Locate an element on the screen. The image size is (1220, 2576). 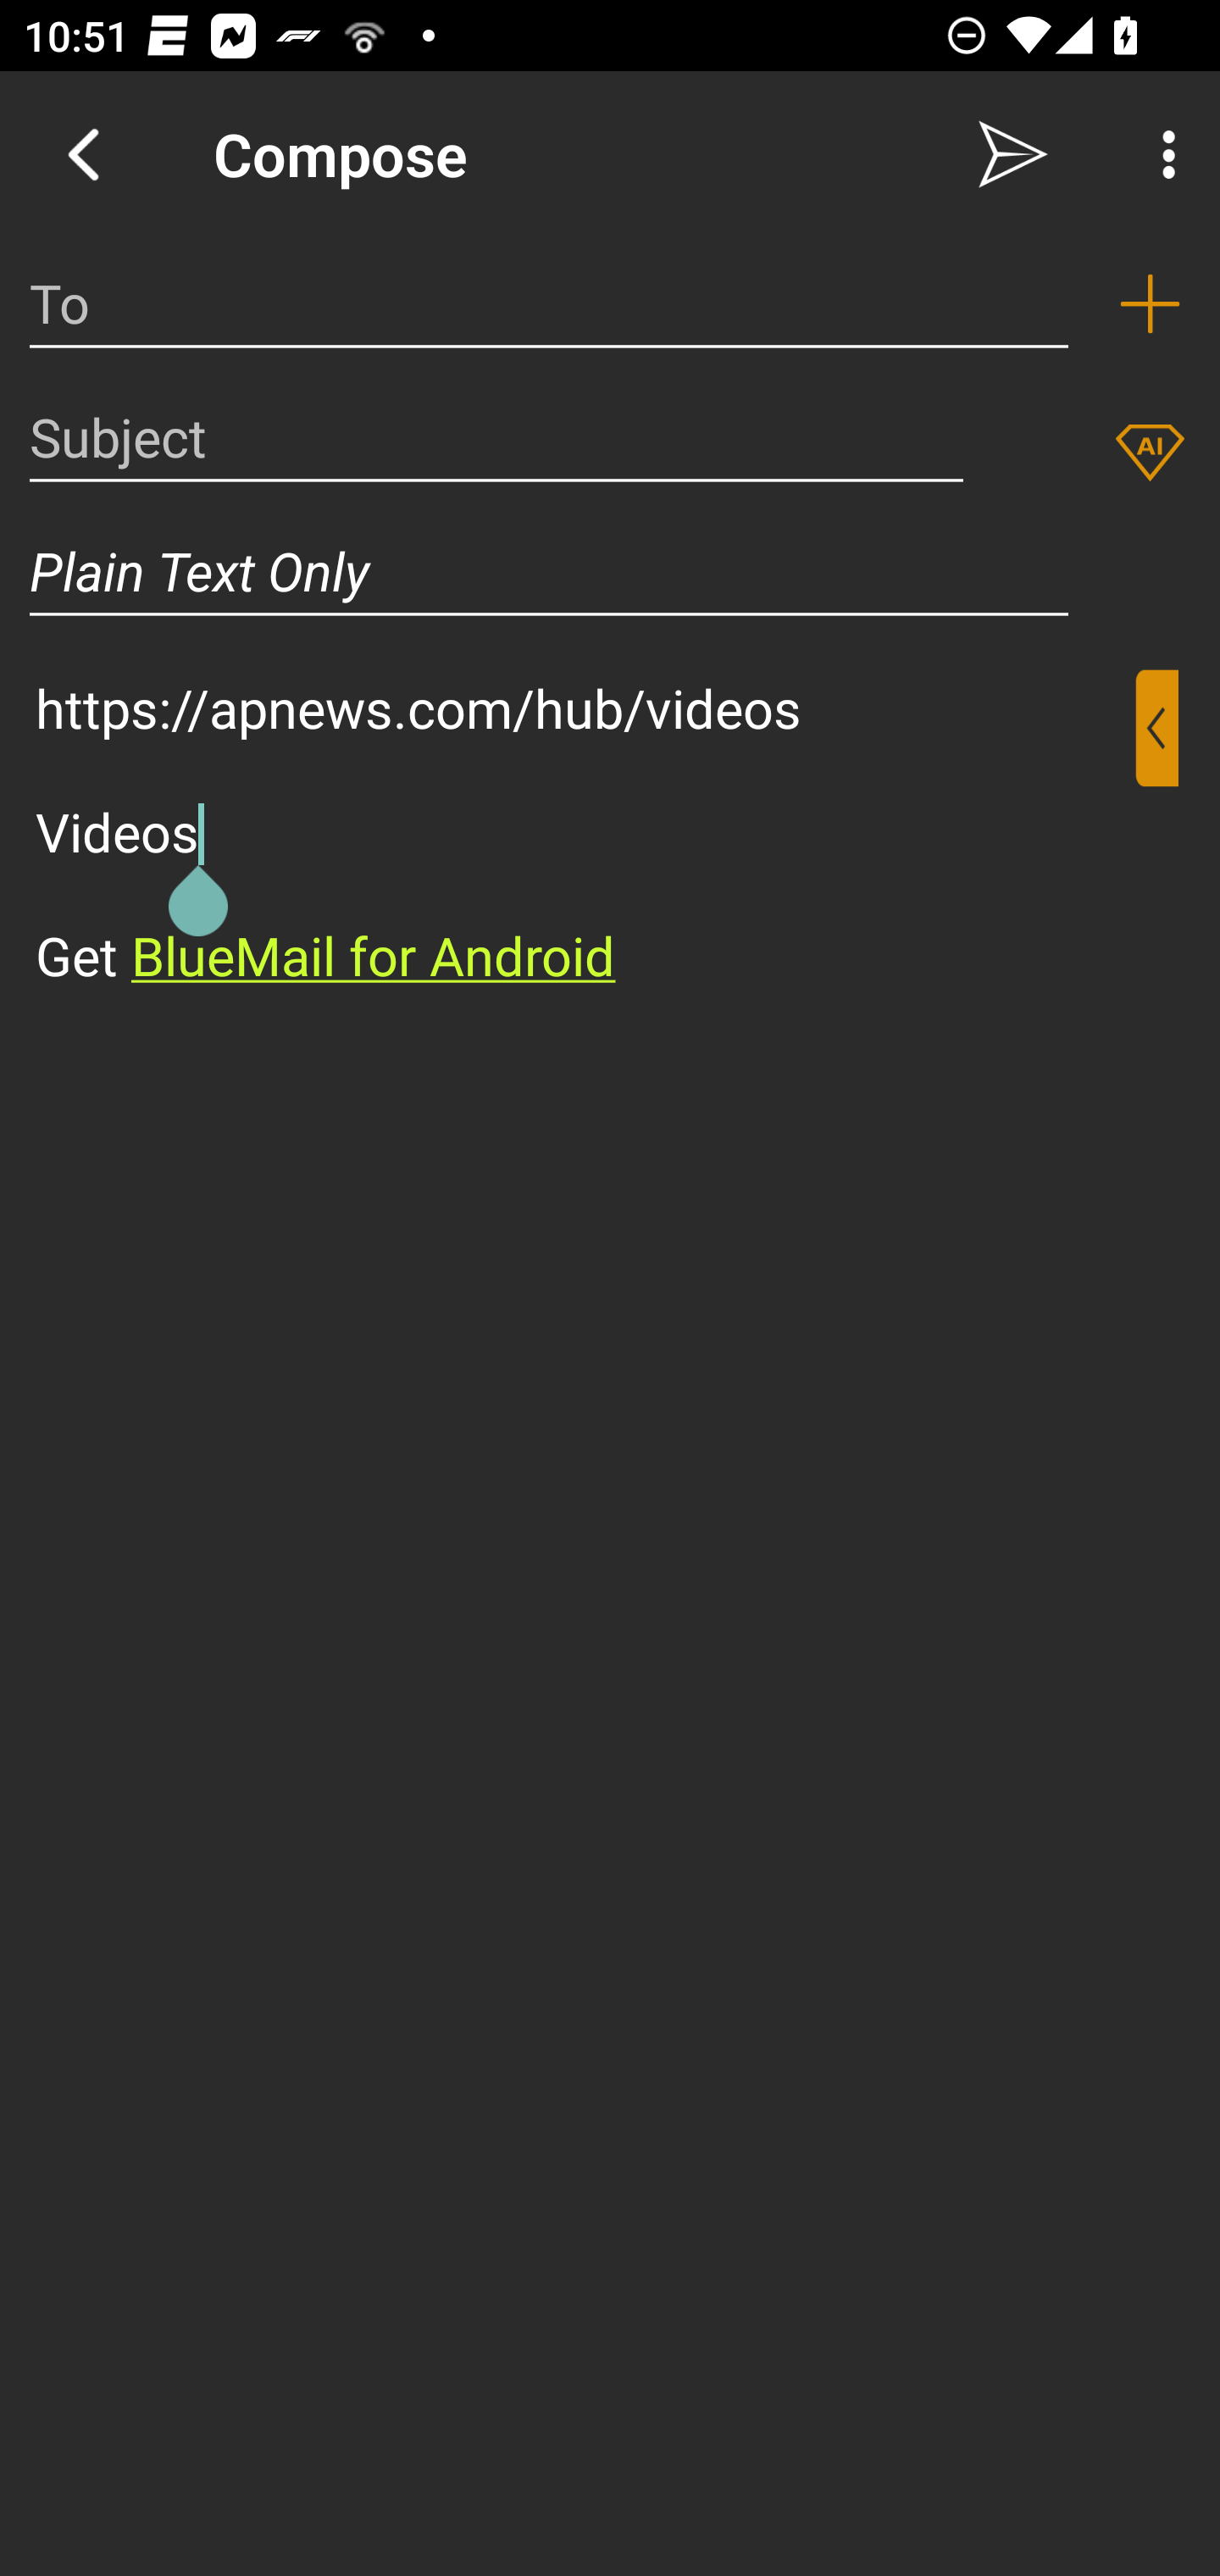
Send is located at coordinates (1013, 154).